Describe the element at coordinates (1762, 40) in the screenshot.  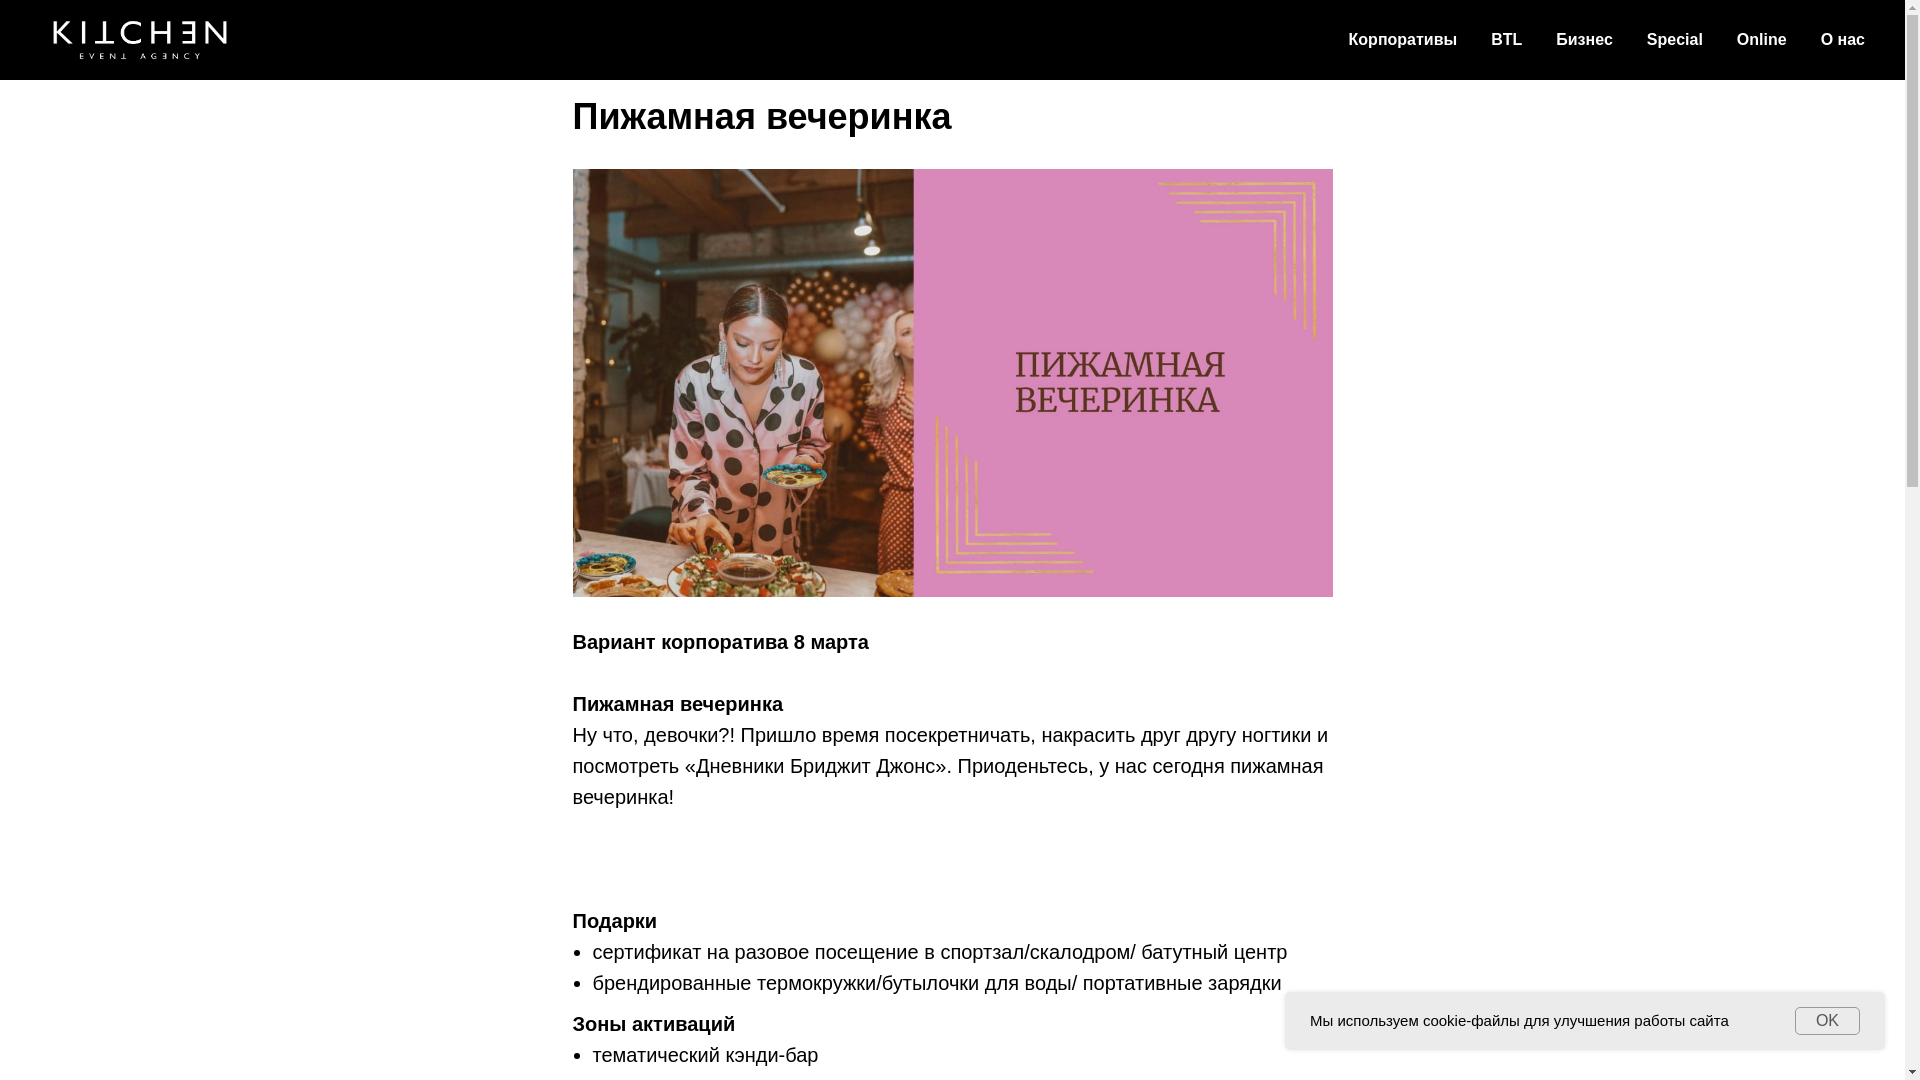
I see `Online` at that location.